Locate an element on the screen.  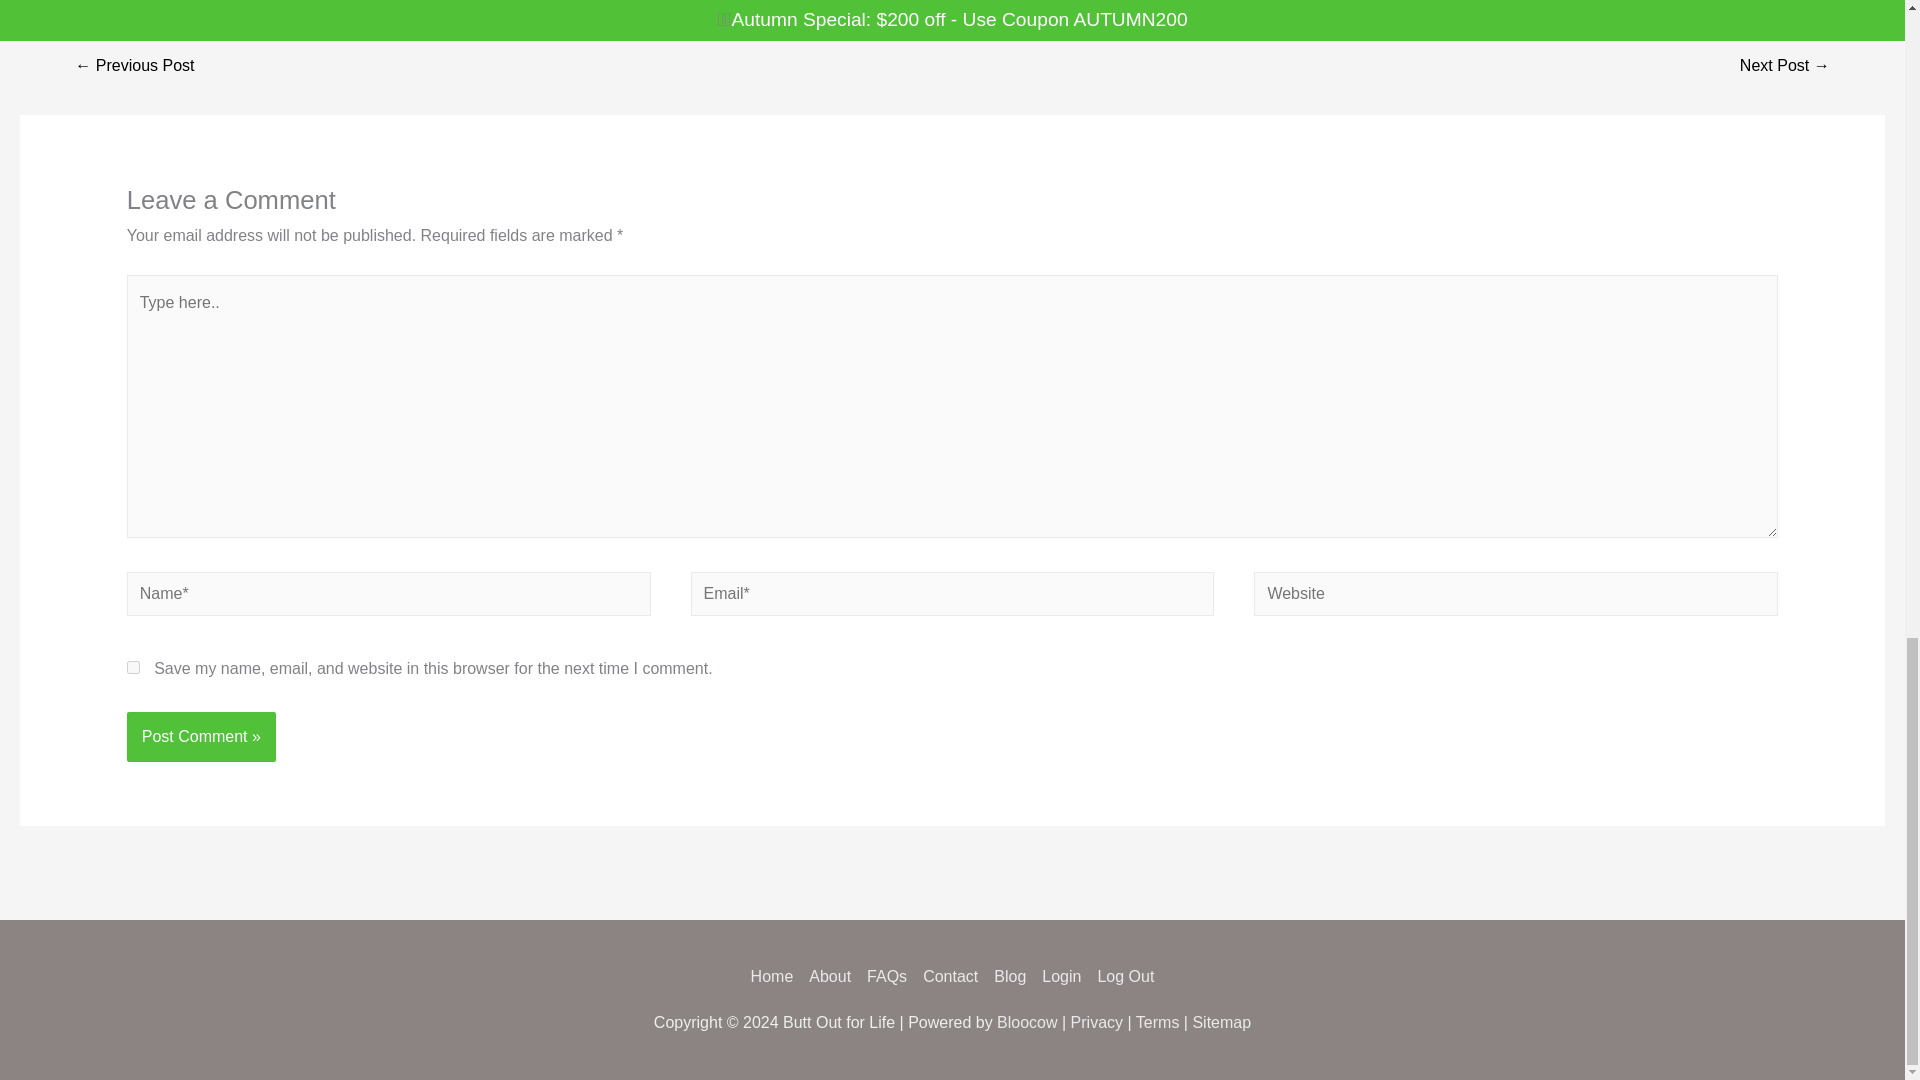
Contact is located at coordinates (950, 976).